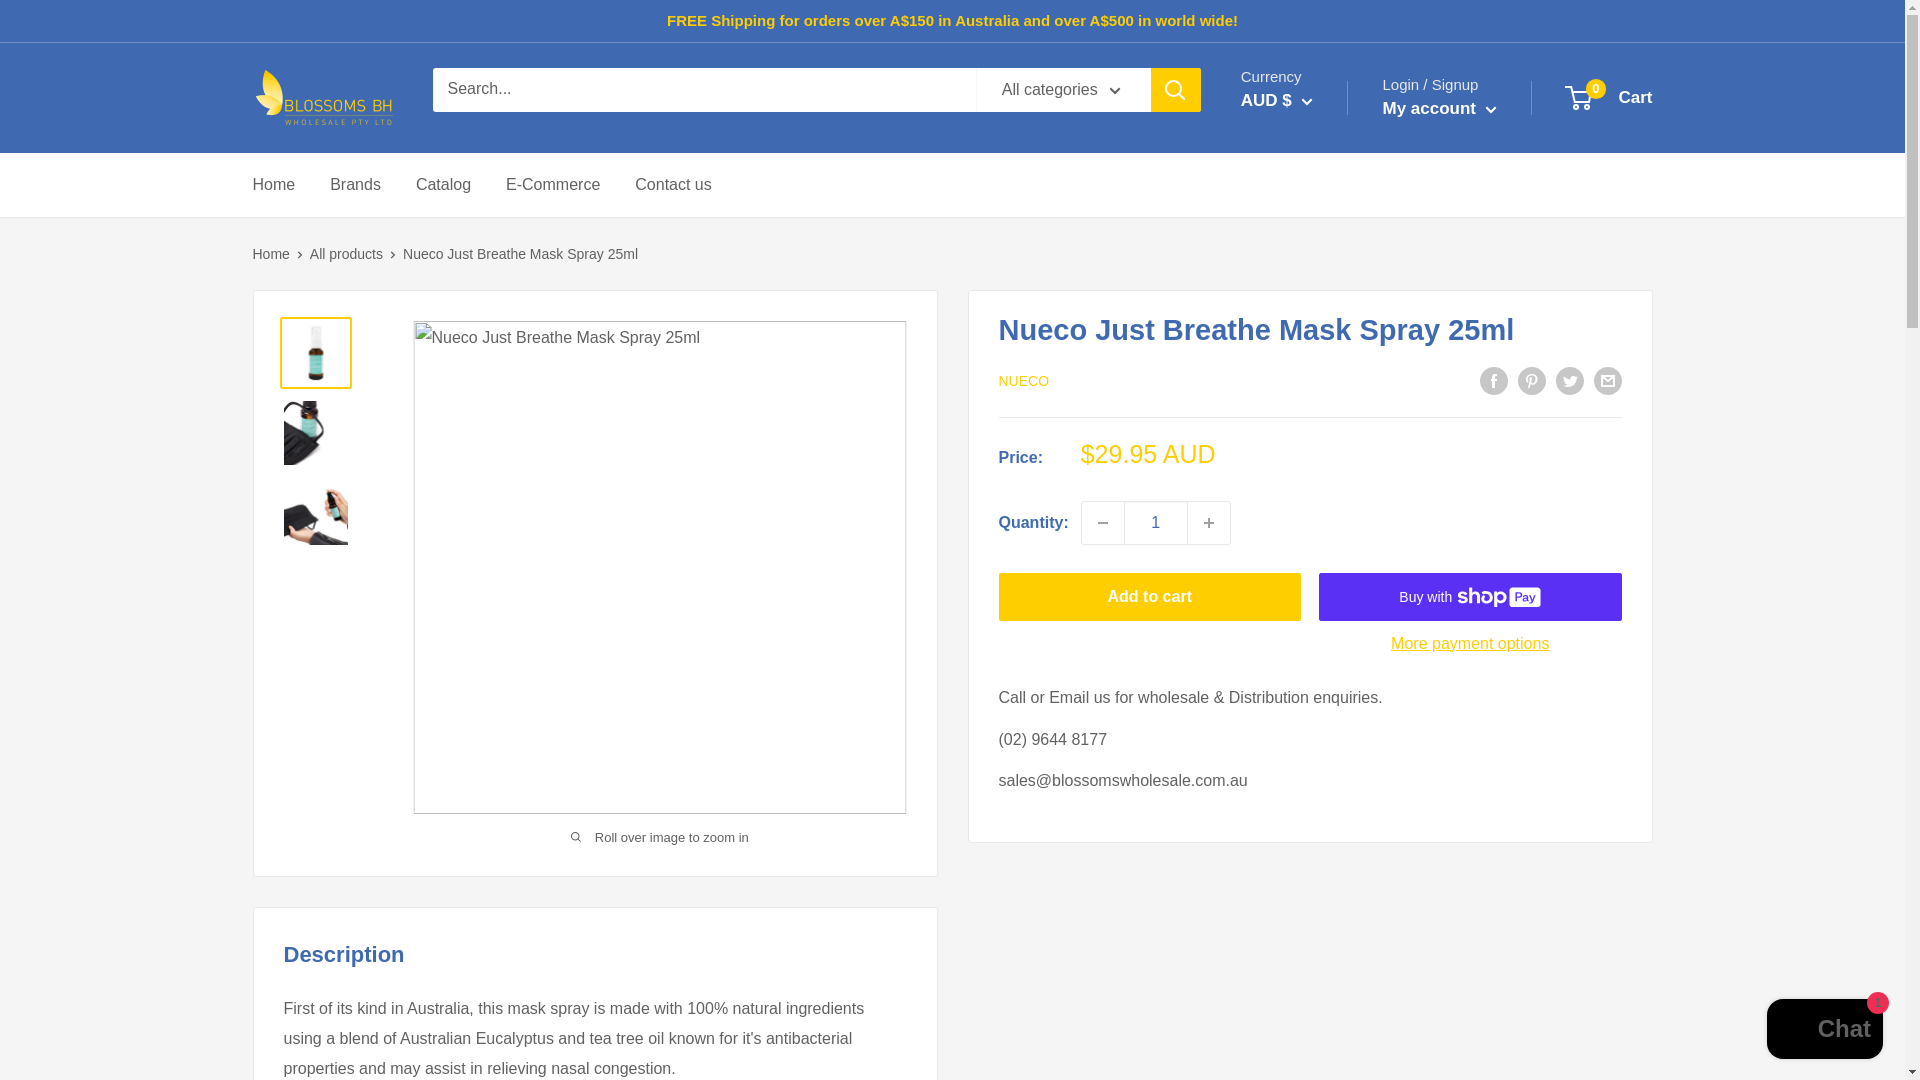 Image resolution: width=1920 pixels, height=1080 pixels. I want to click on AUD, so click(1307, 488).